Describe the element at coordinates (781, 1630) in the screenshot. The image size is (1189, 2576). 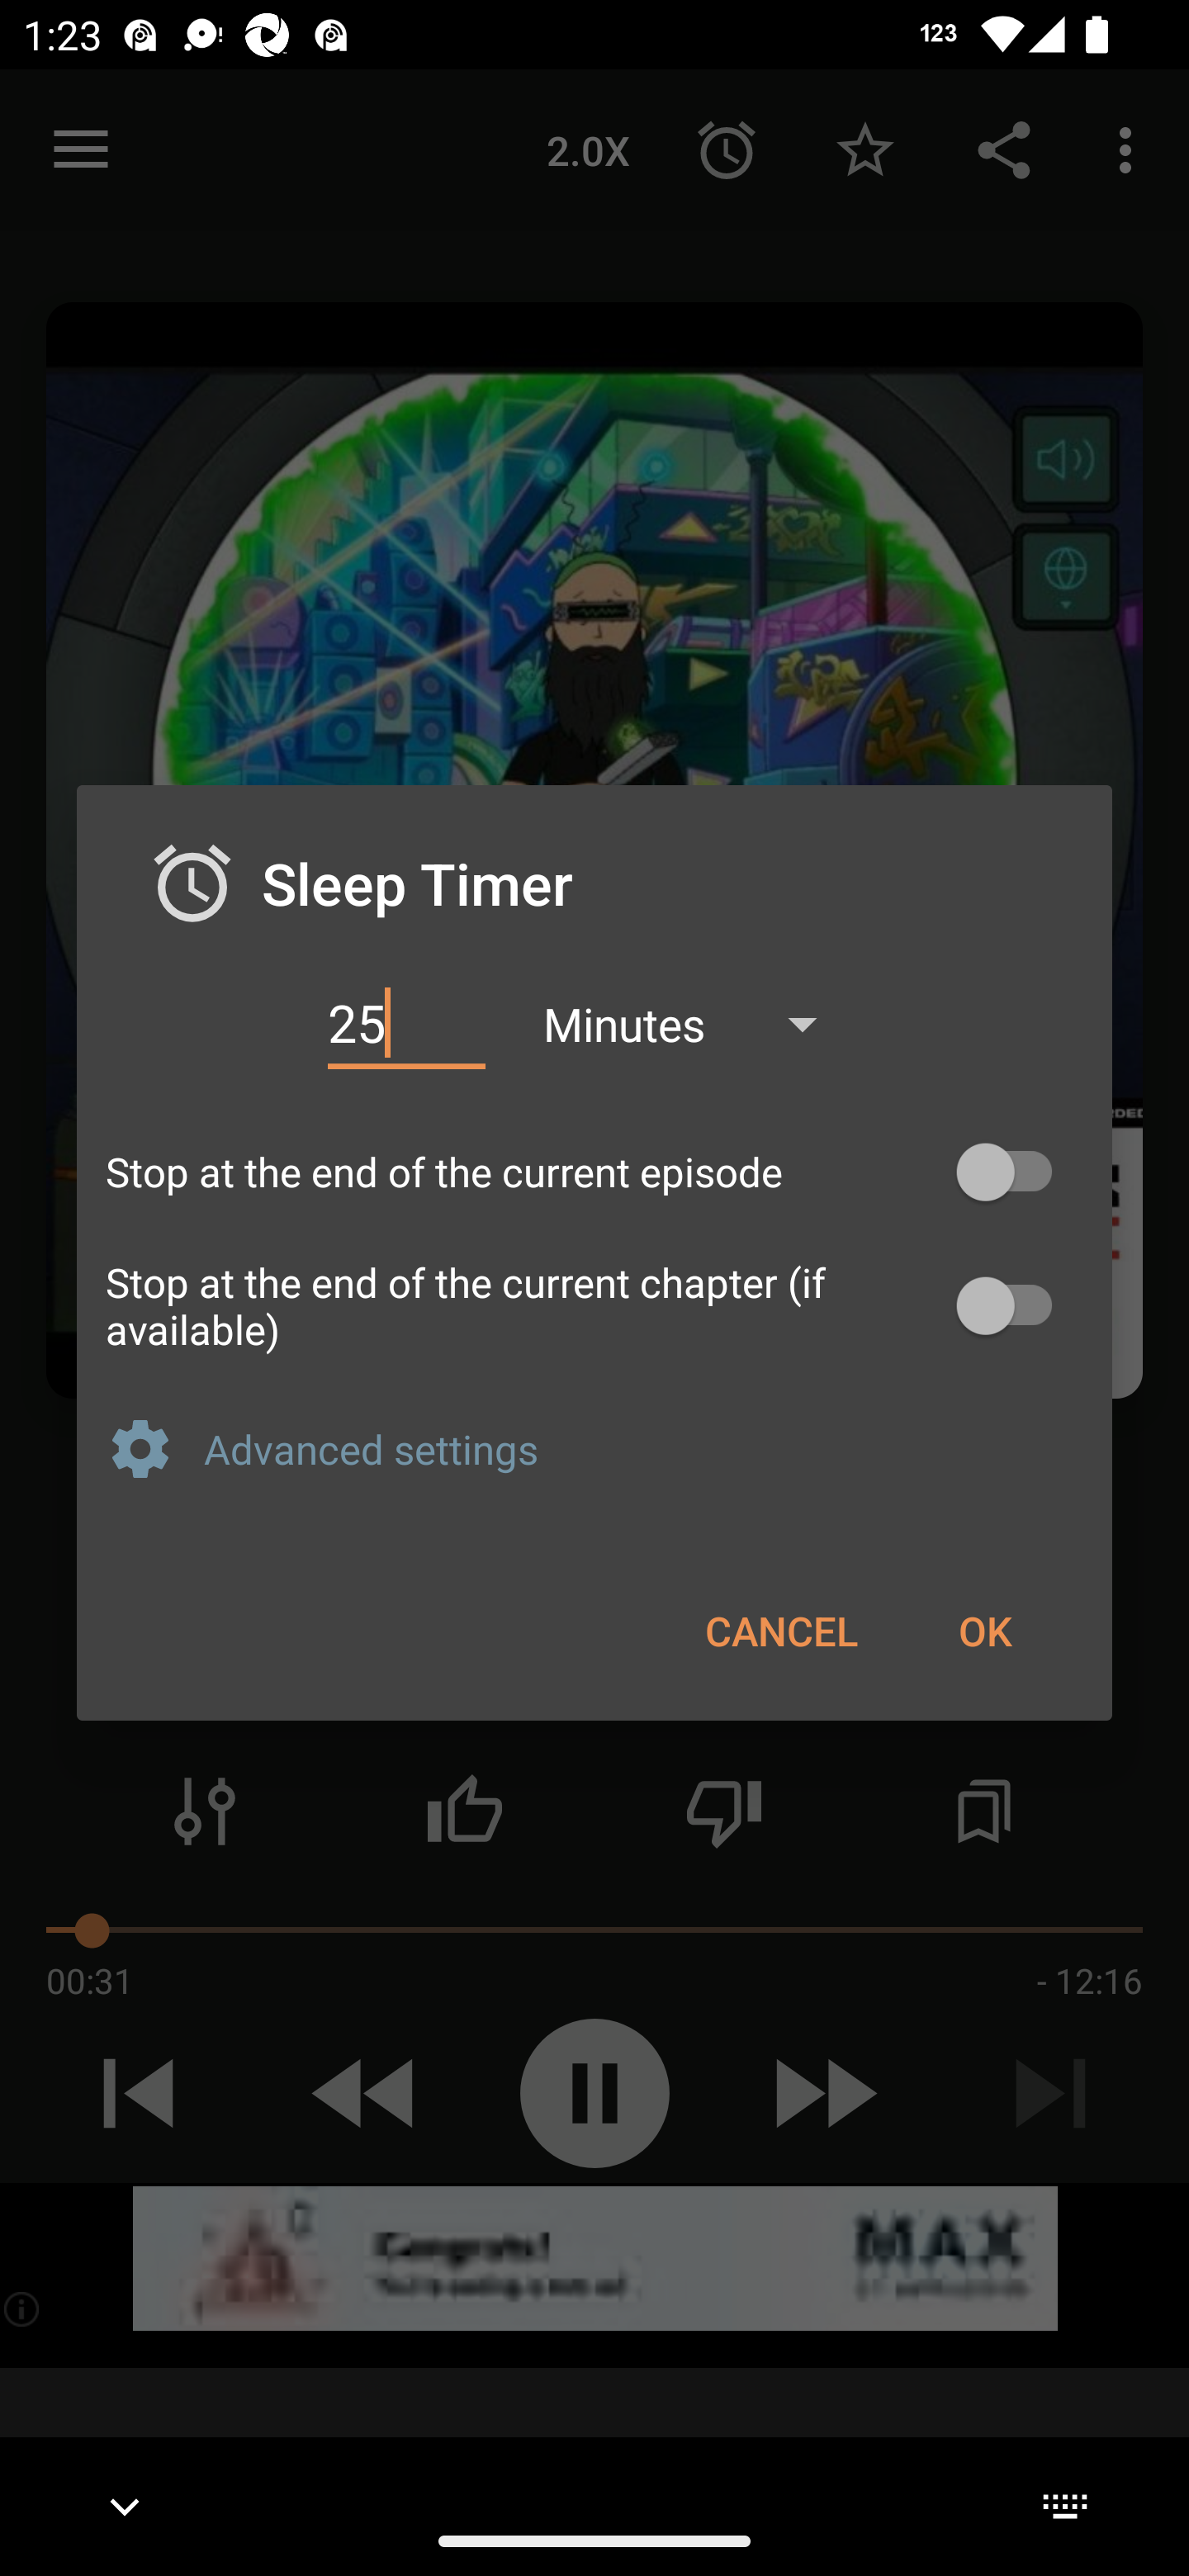
I see `CANCEL` at that location.